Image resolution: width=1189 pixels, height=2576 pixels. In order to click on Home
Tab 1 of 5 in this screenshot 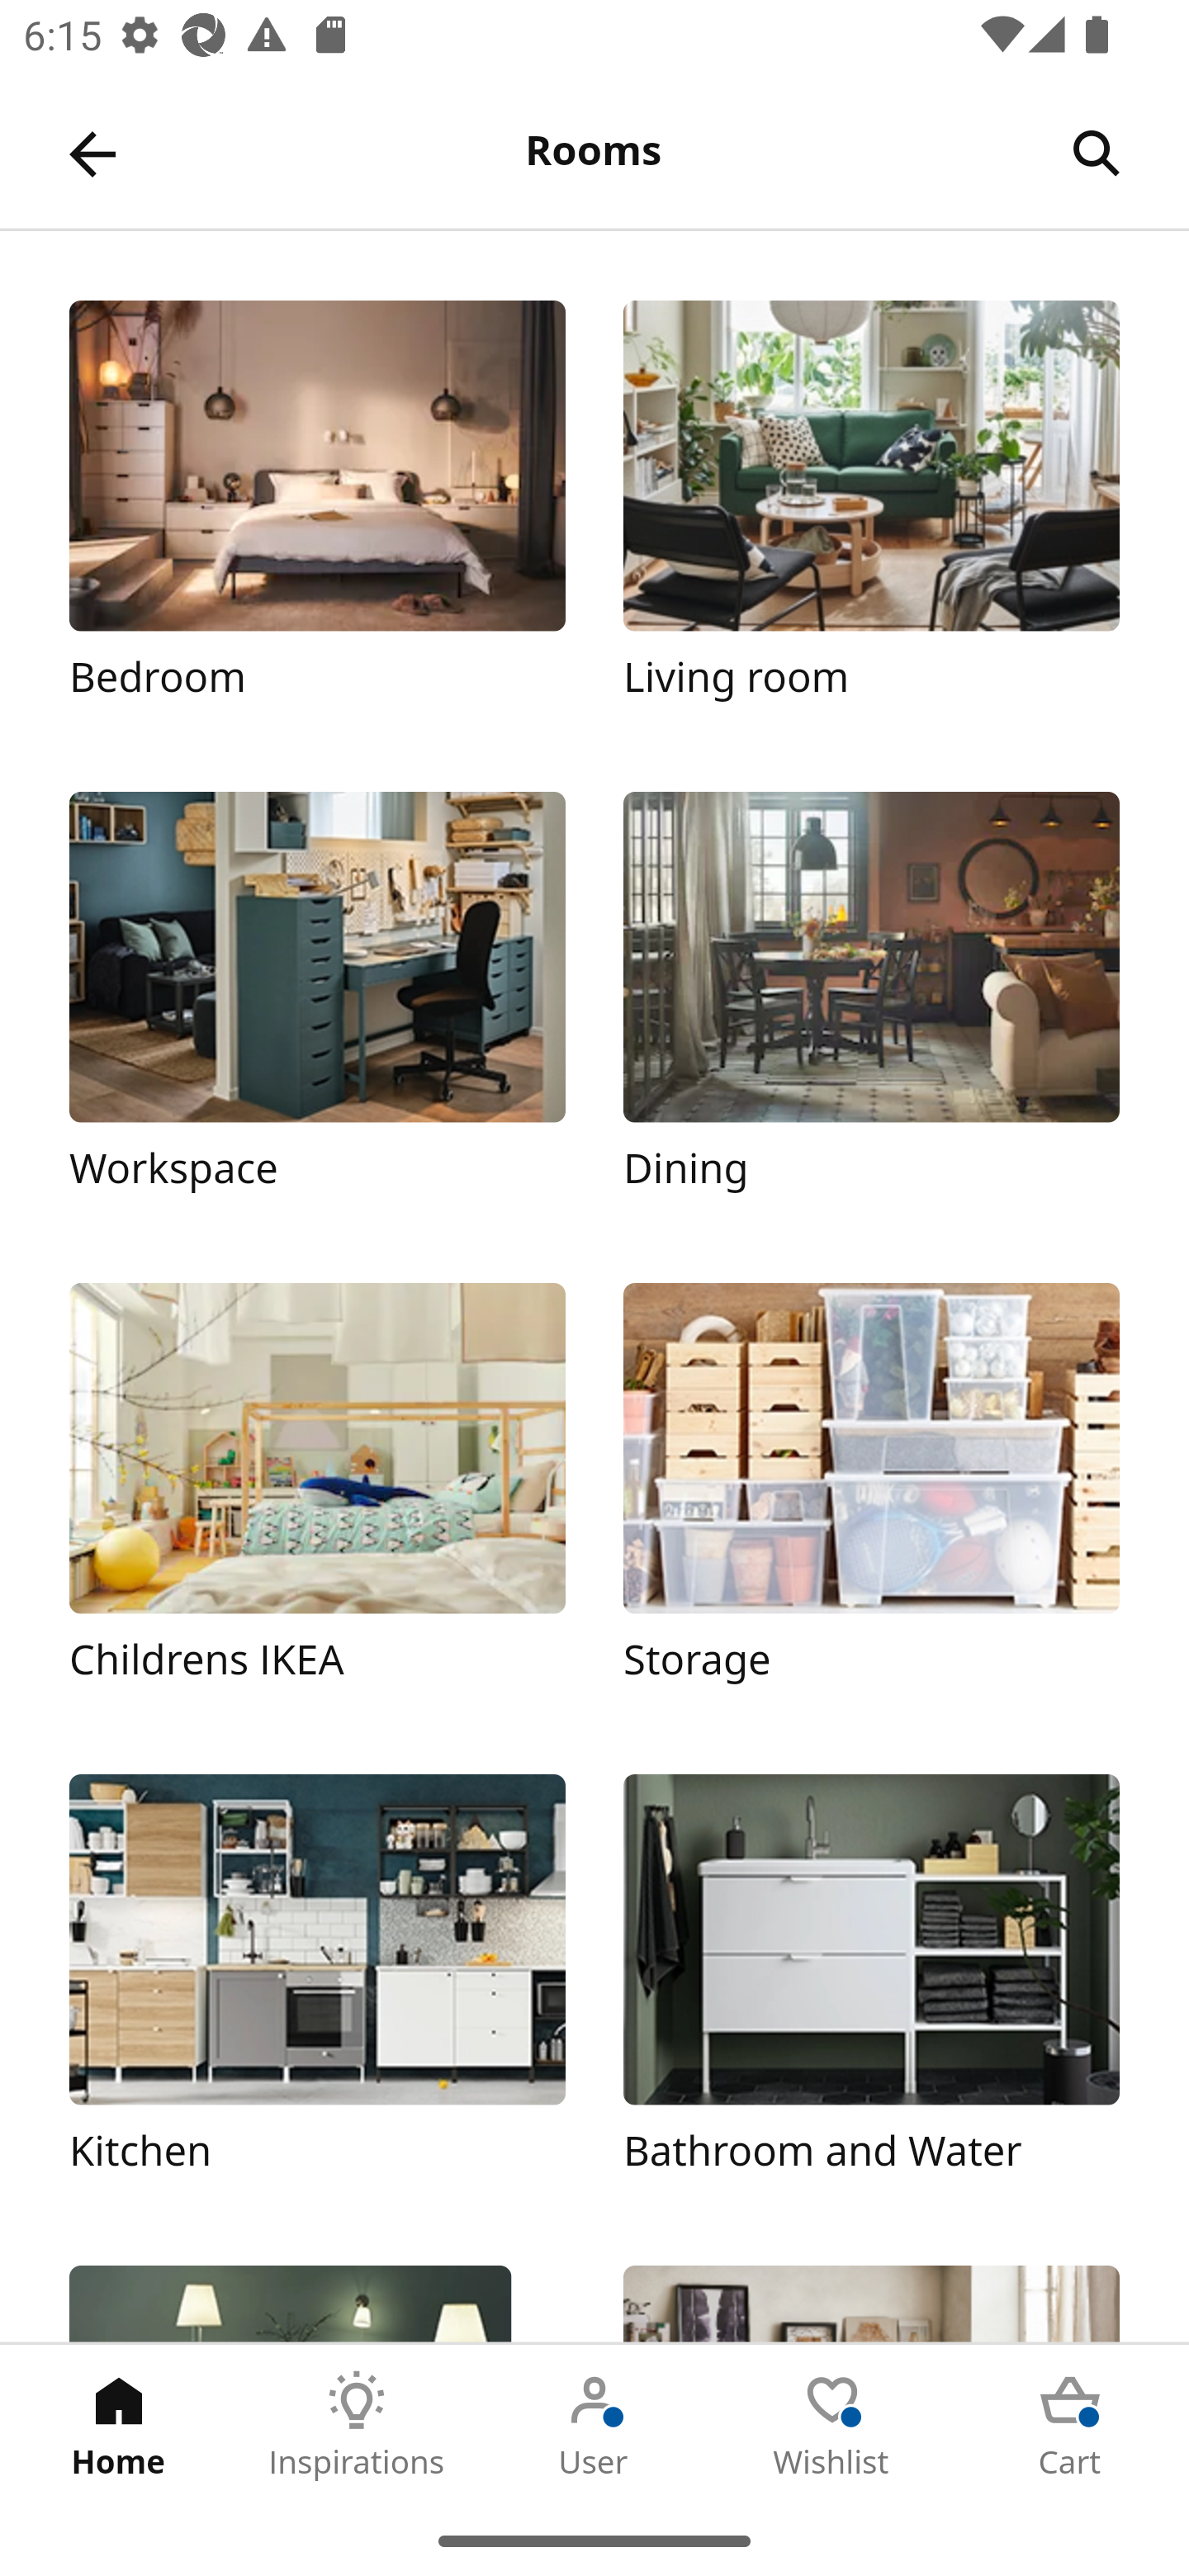, I will do `click(119, 2425)`.